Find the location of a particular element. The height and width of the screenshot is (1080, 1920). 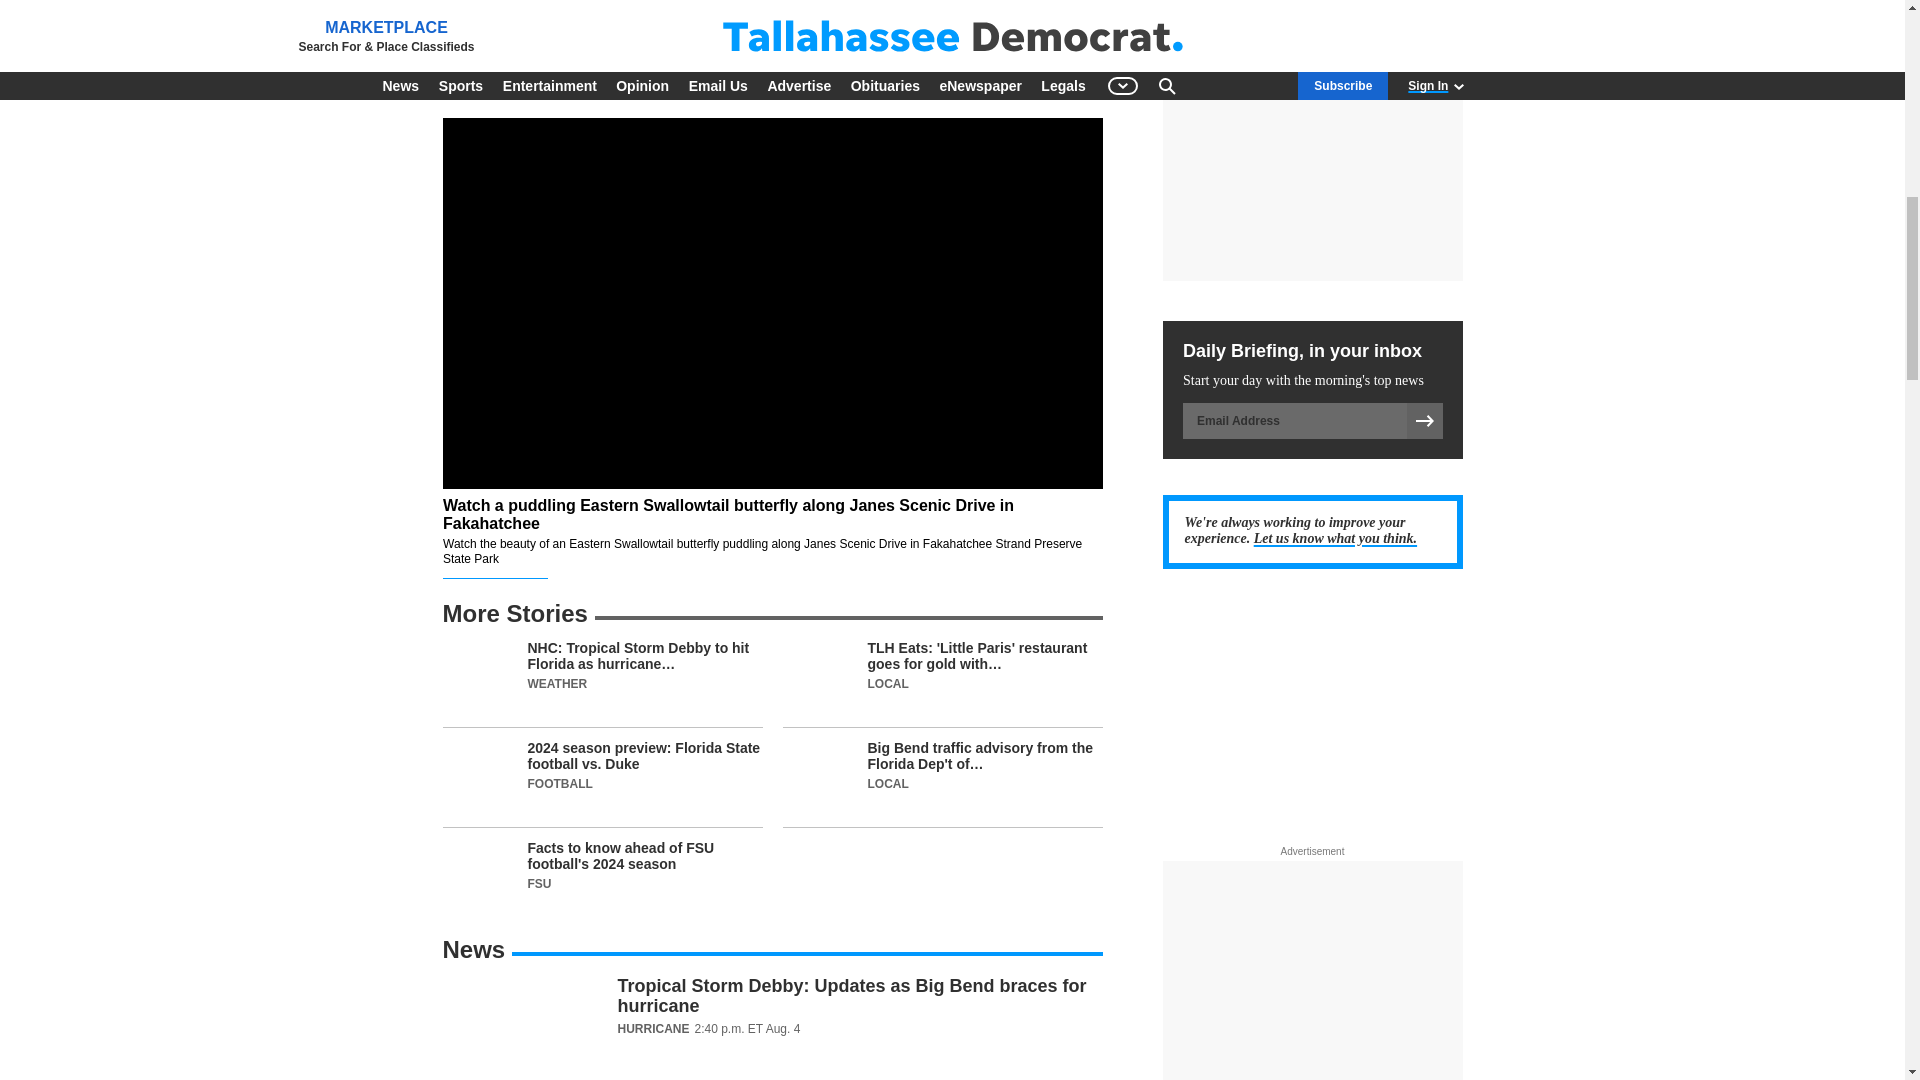

2024 season preview: Florida State football vs. Duke is located at coordinates (602, 784).